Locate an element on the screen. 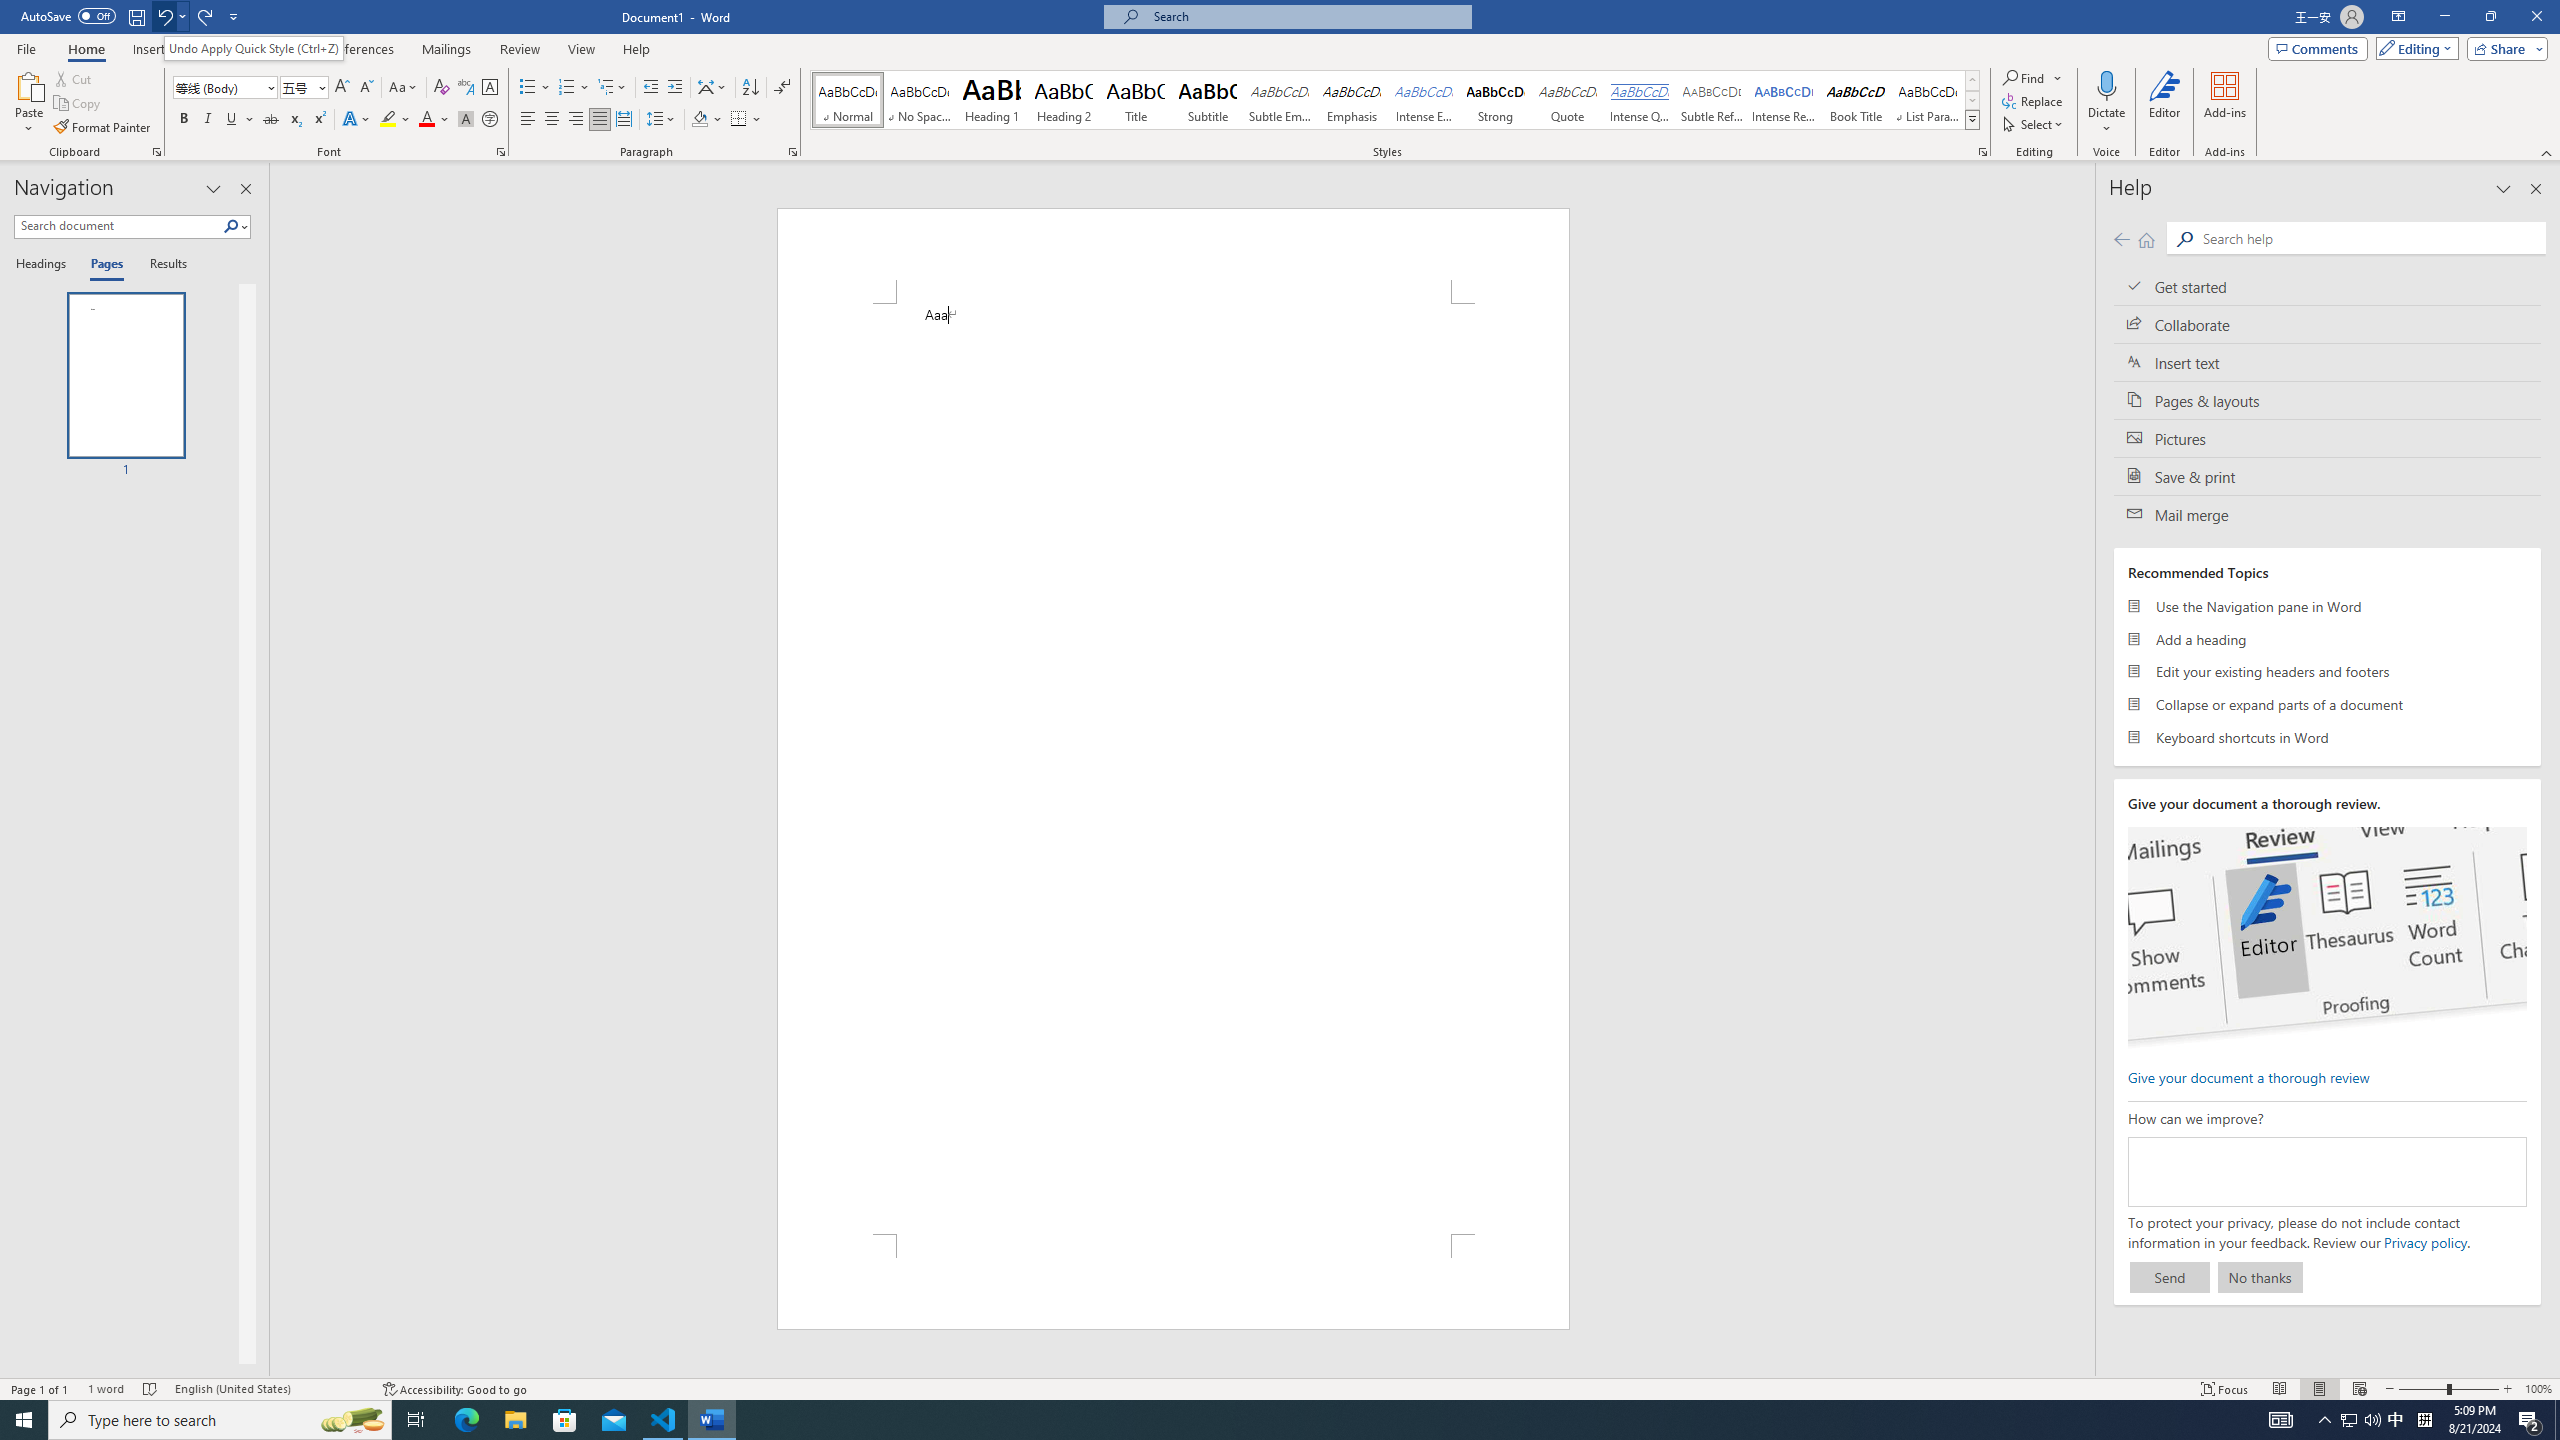  Book Title is located at coordinates (1856, 100).